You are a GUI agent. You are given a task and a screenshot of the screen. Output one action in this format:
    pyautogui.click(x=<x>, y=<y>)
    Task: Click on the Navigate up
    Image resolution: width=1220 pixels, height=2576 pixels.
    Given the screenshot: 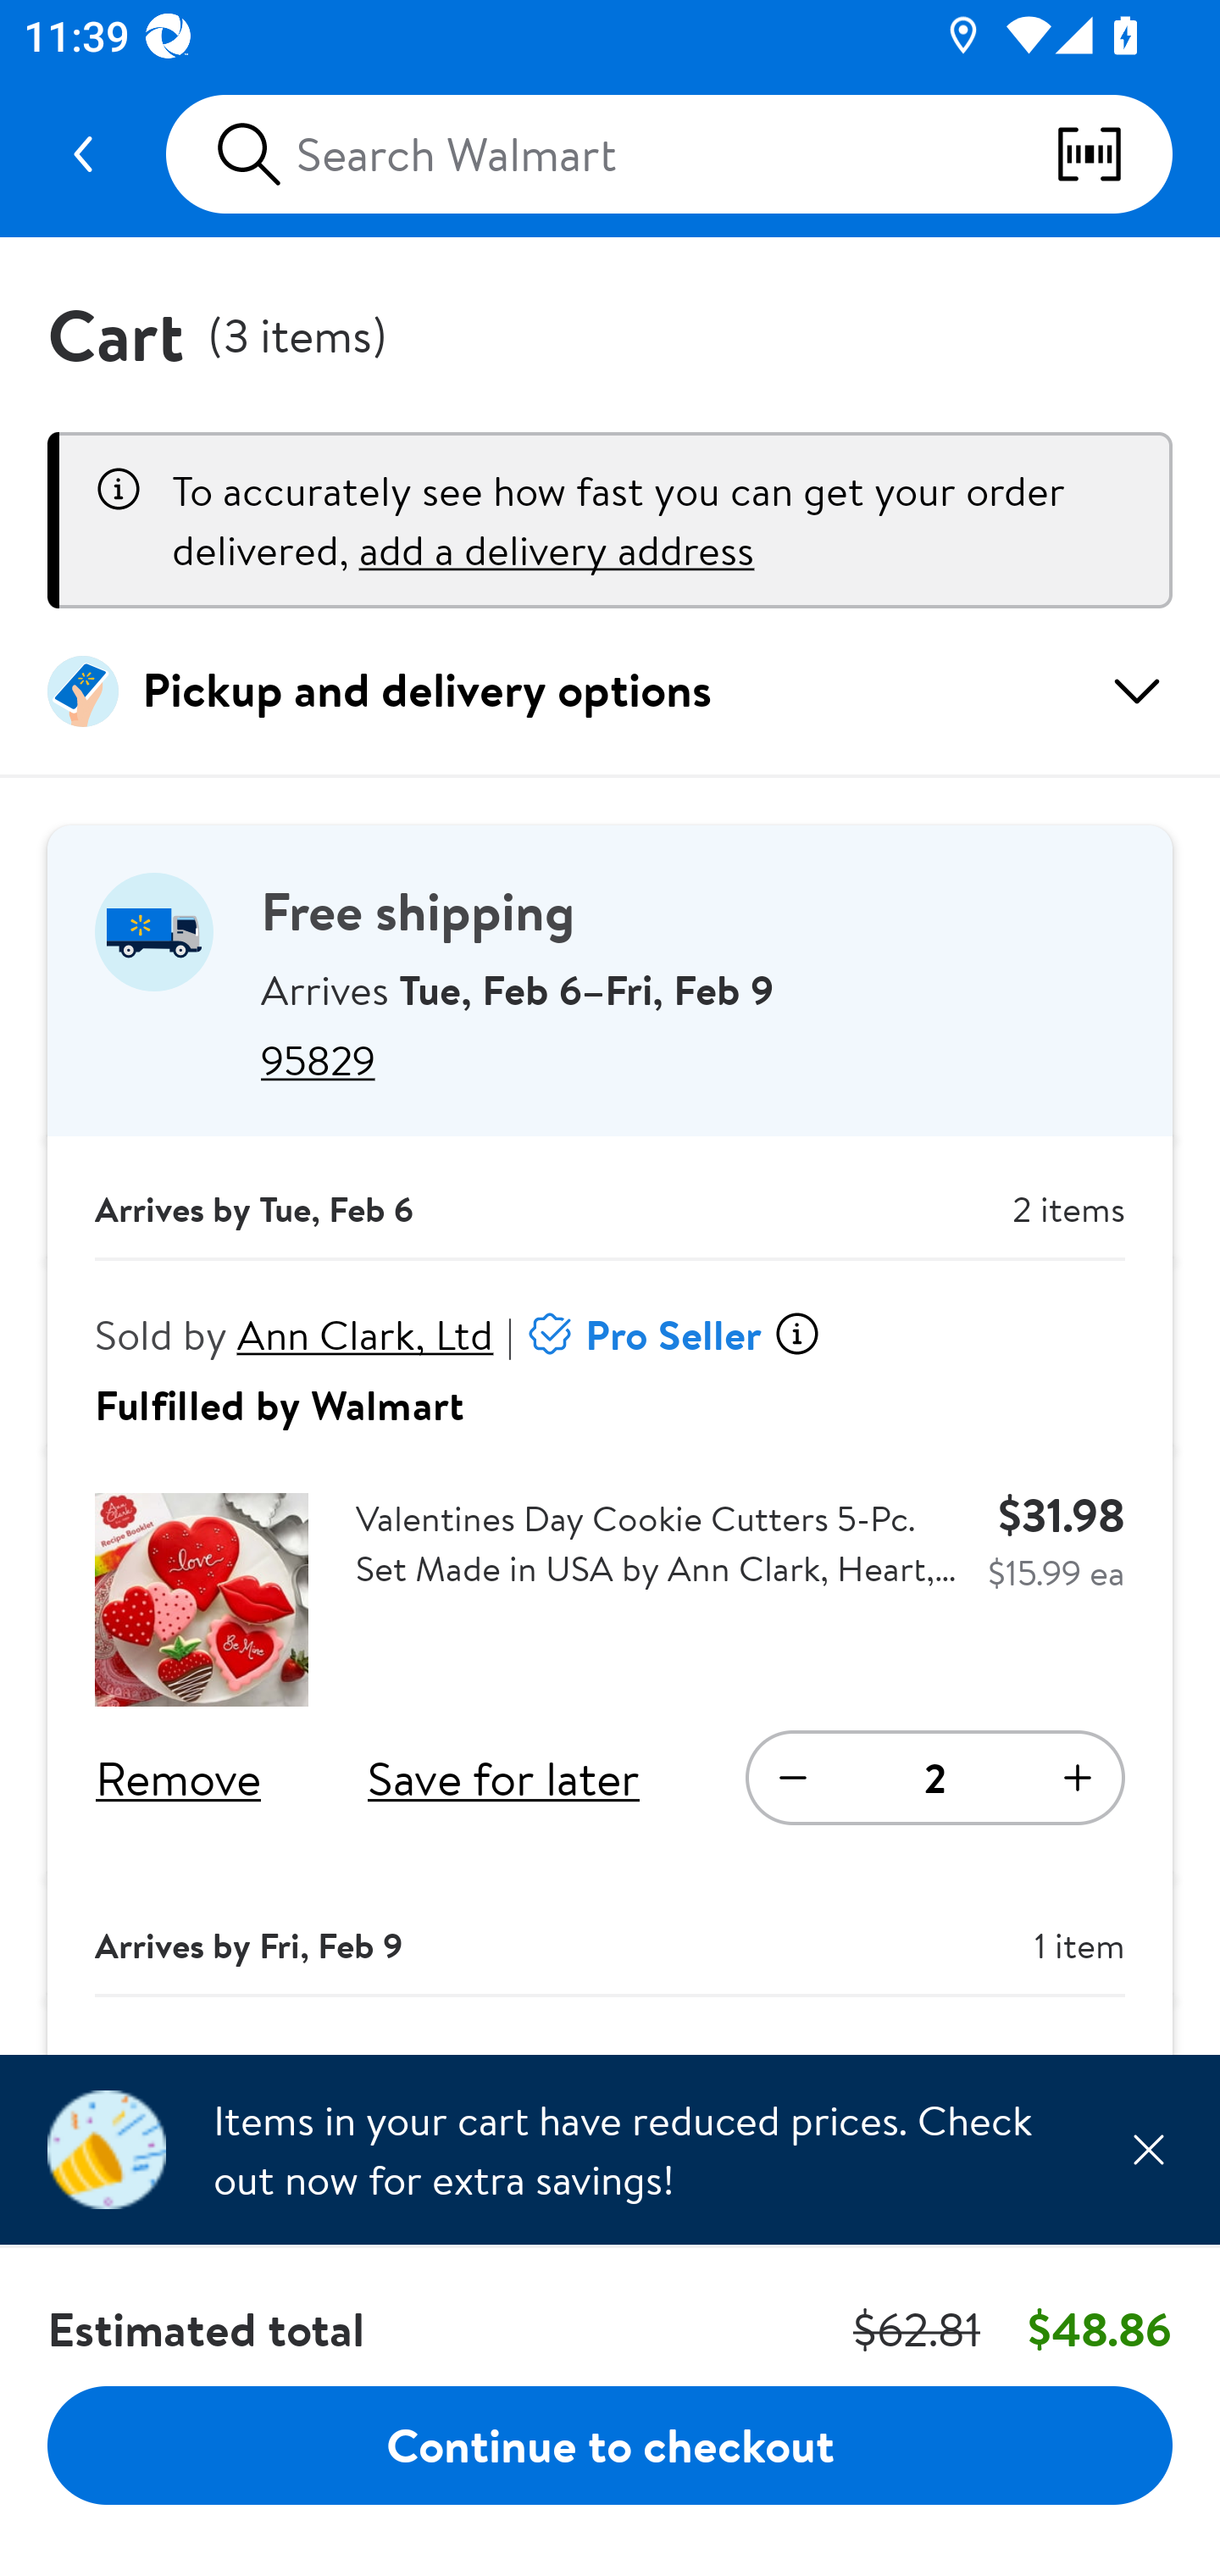 What is the action you would take?
    pyautogui.click(x=83, y=154)
    